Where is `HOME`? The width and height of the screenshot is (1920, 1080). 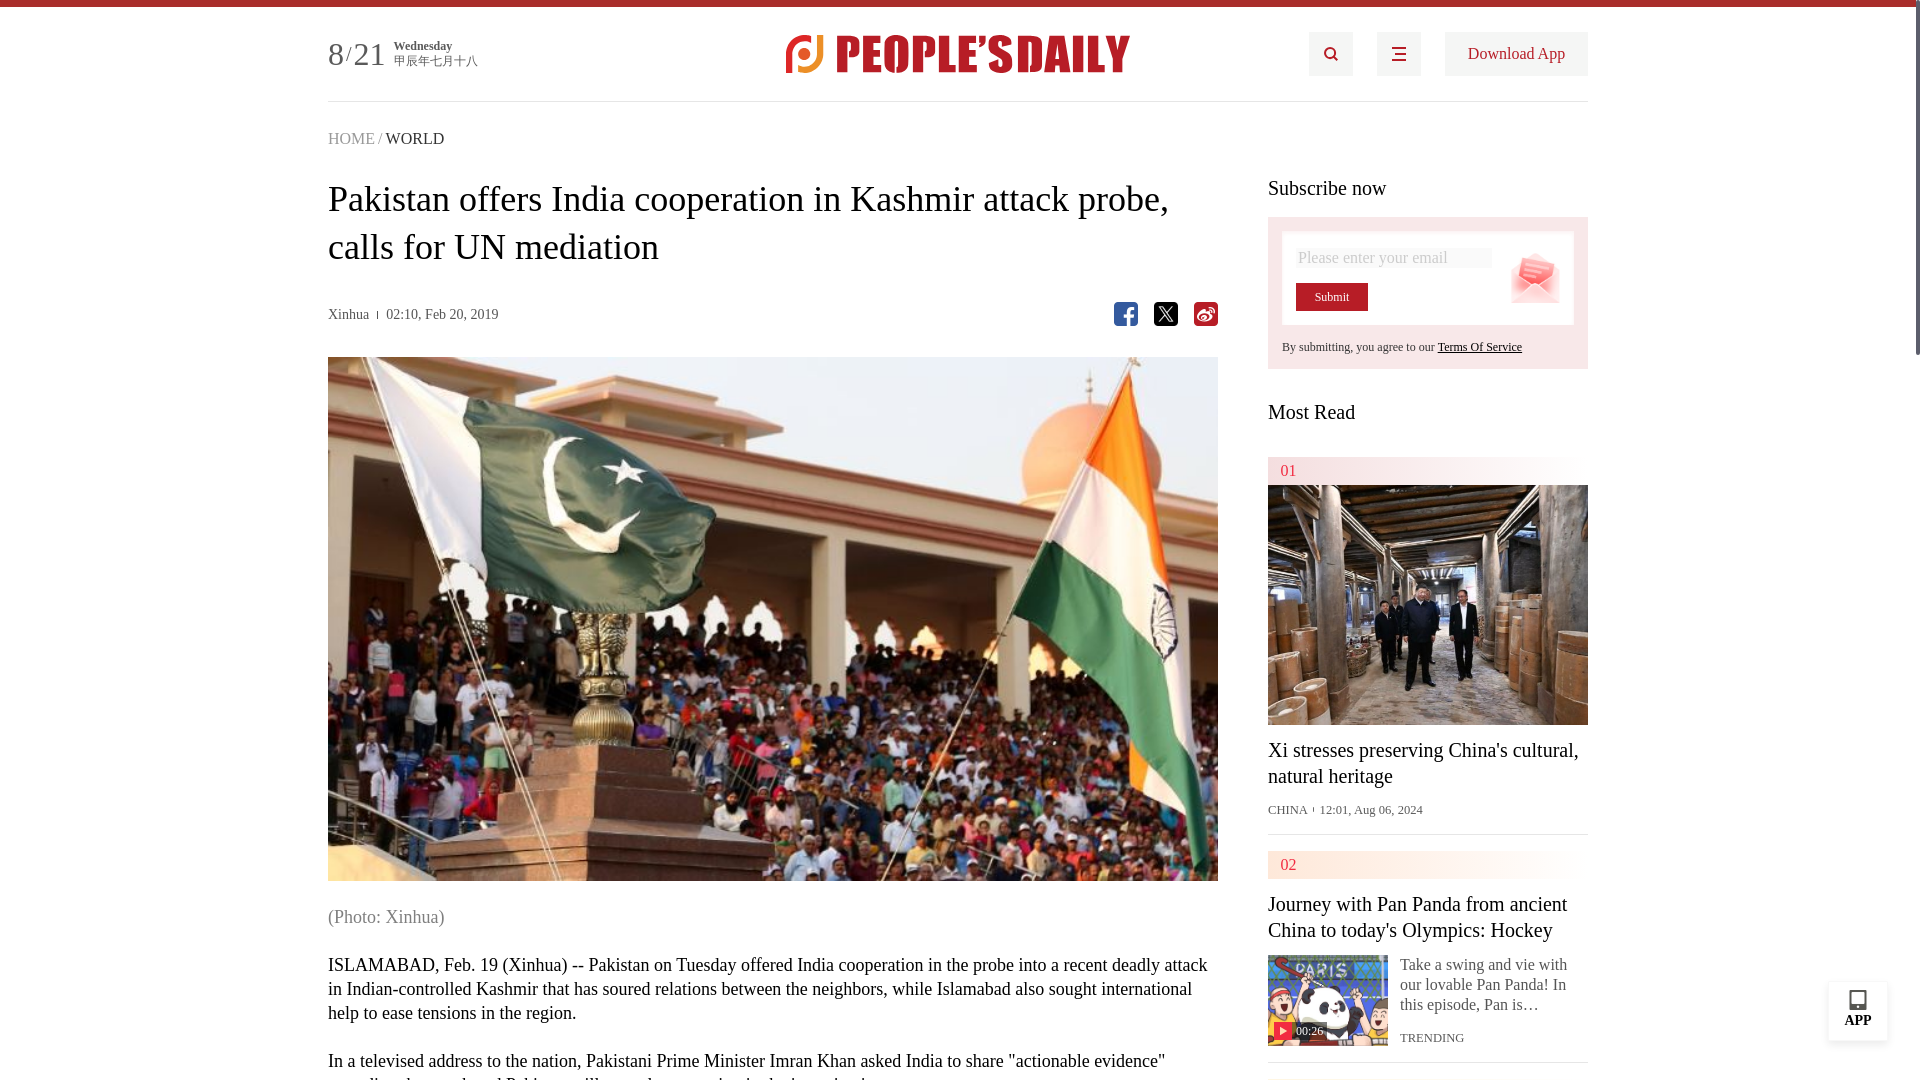
HOME is located at coordinates (351, 138).